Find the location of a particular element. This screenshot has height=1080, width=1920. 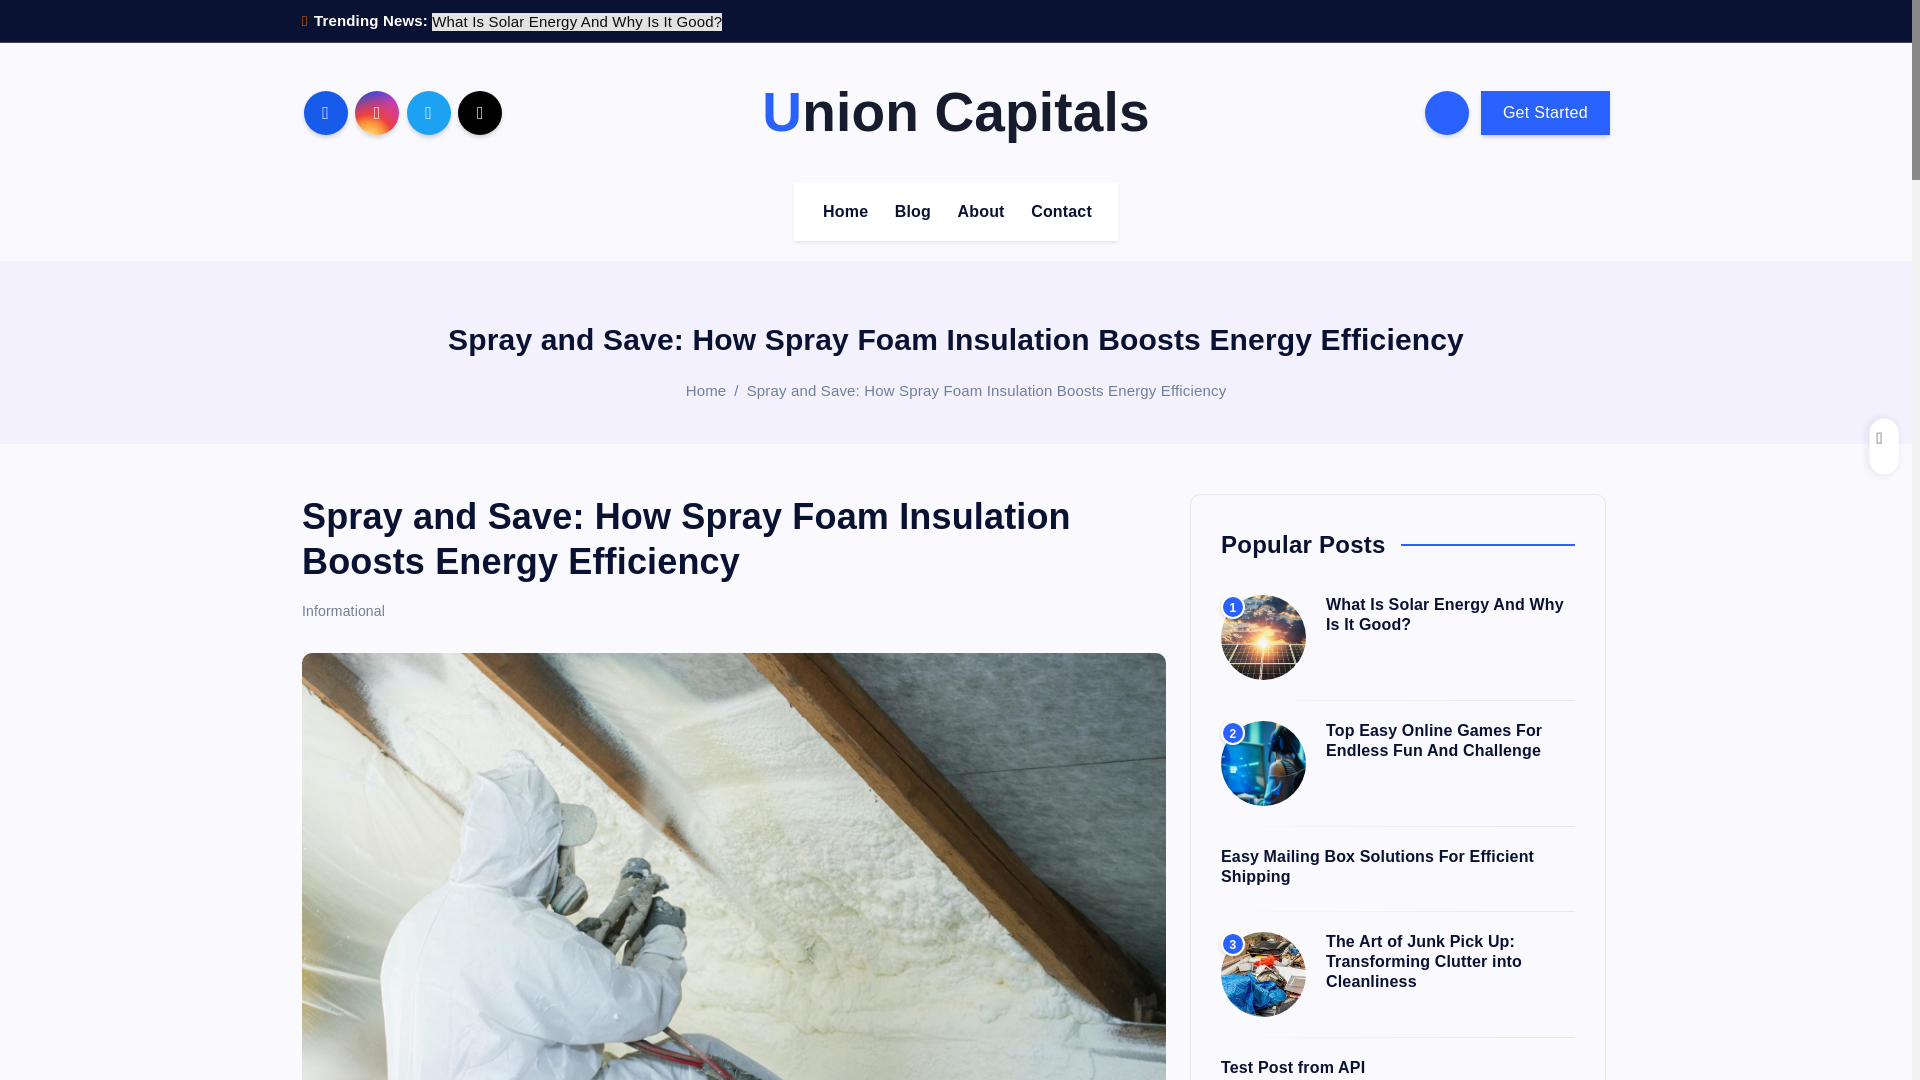

Contact is located at coordinates (1062, 210).